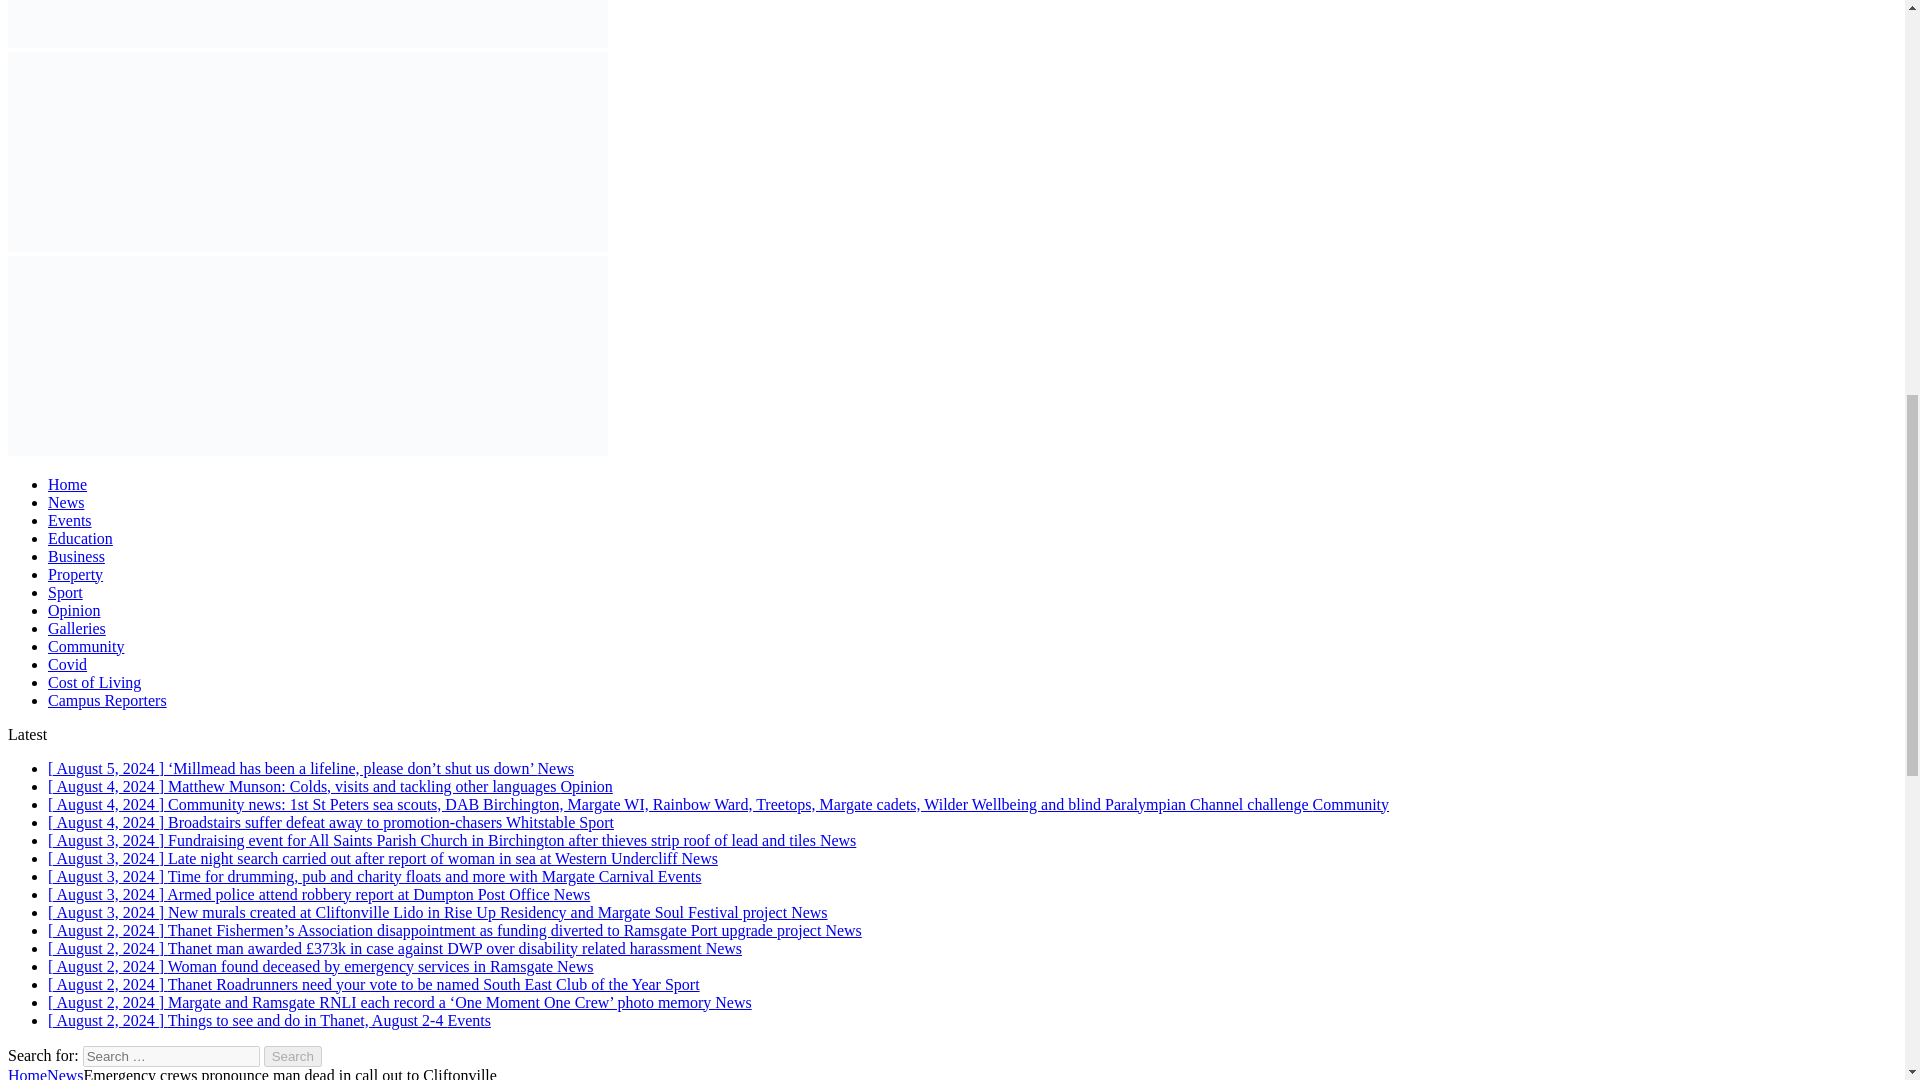  Describe the element at coordinates (80, 538) in the screenshot. I see `Education` at that location.